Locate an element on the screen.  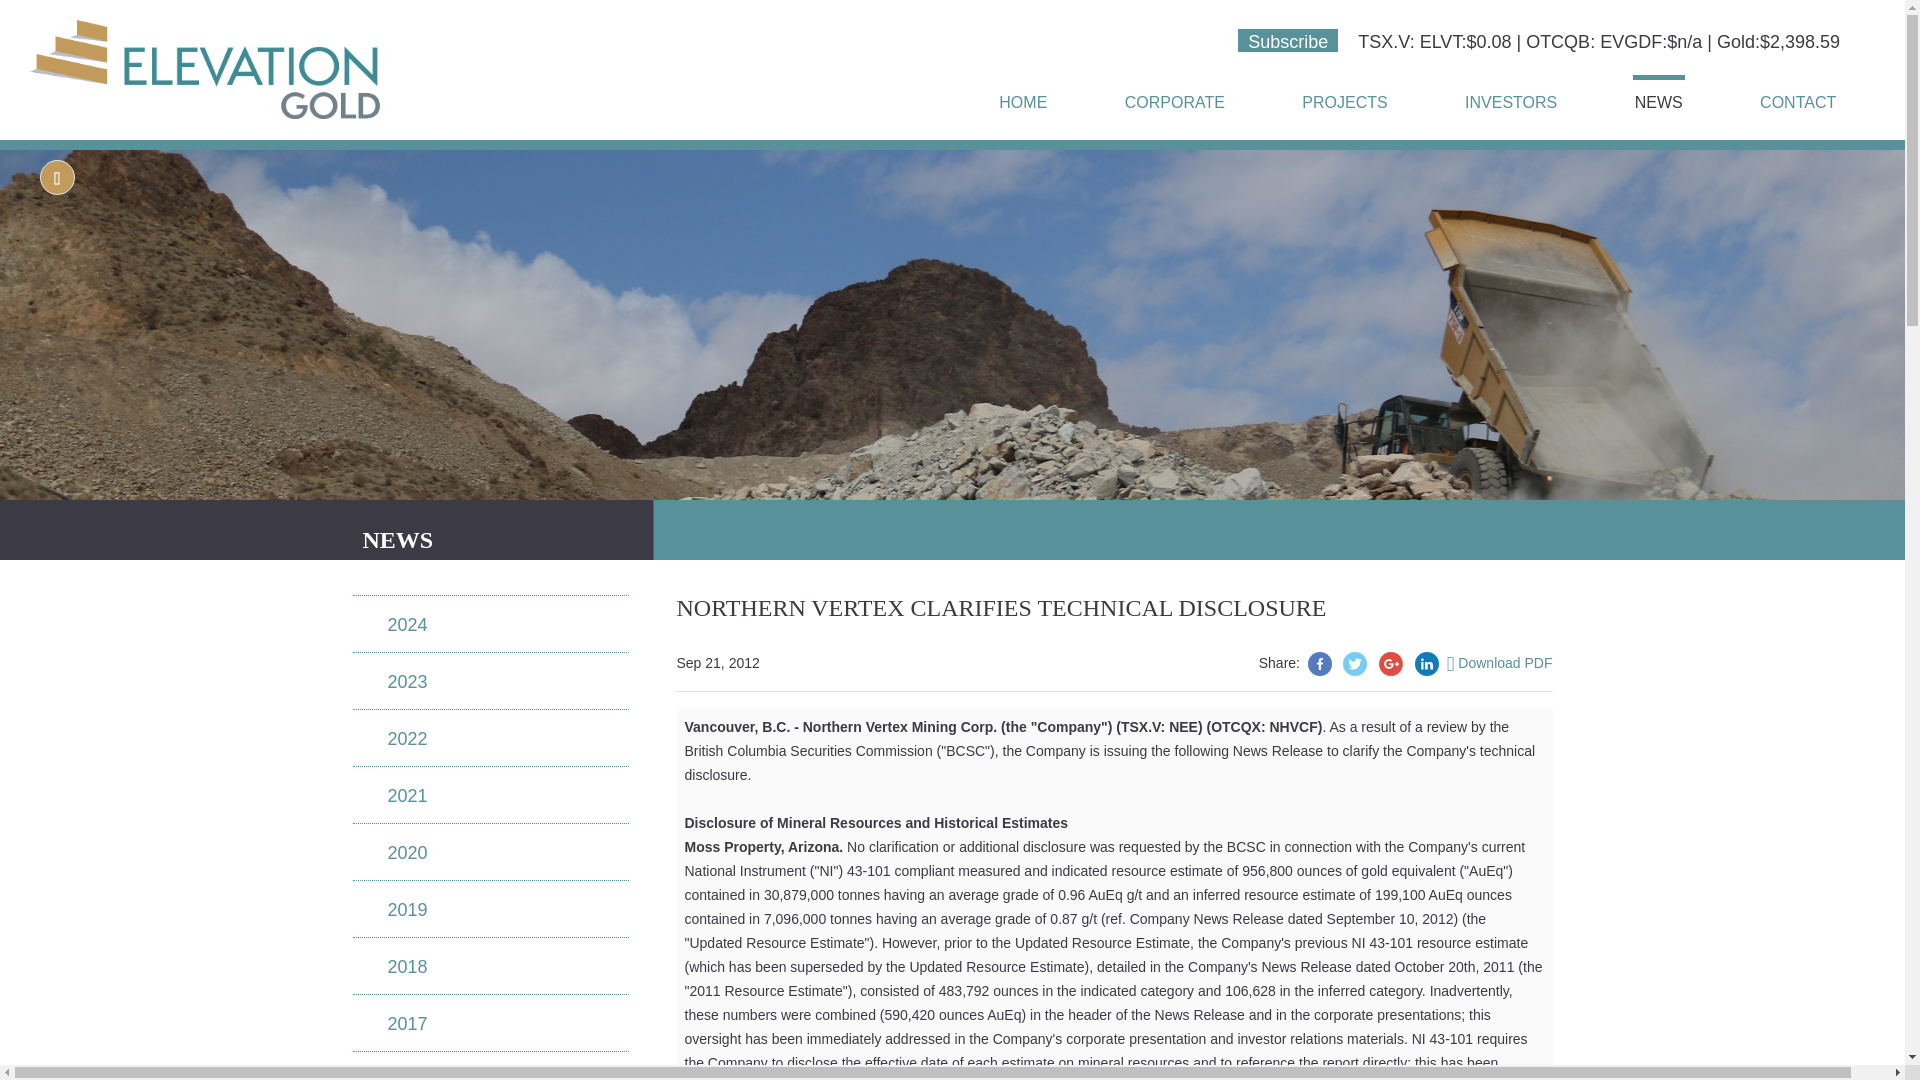
HOME is located at coordinates (1022, 98).